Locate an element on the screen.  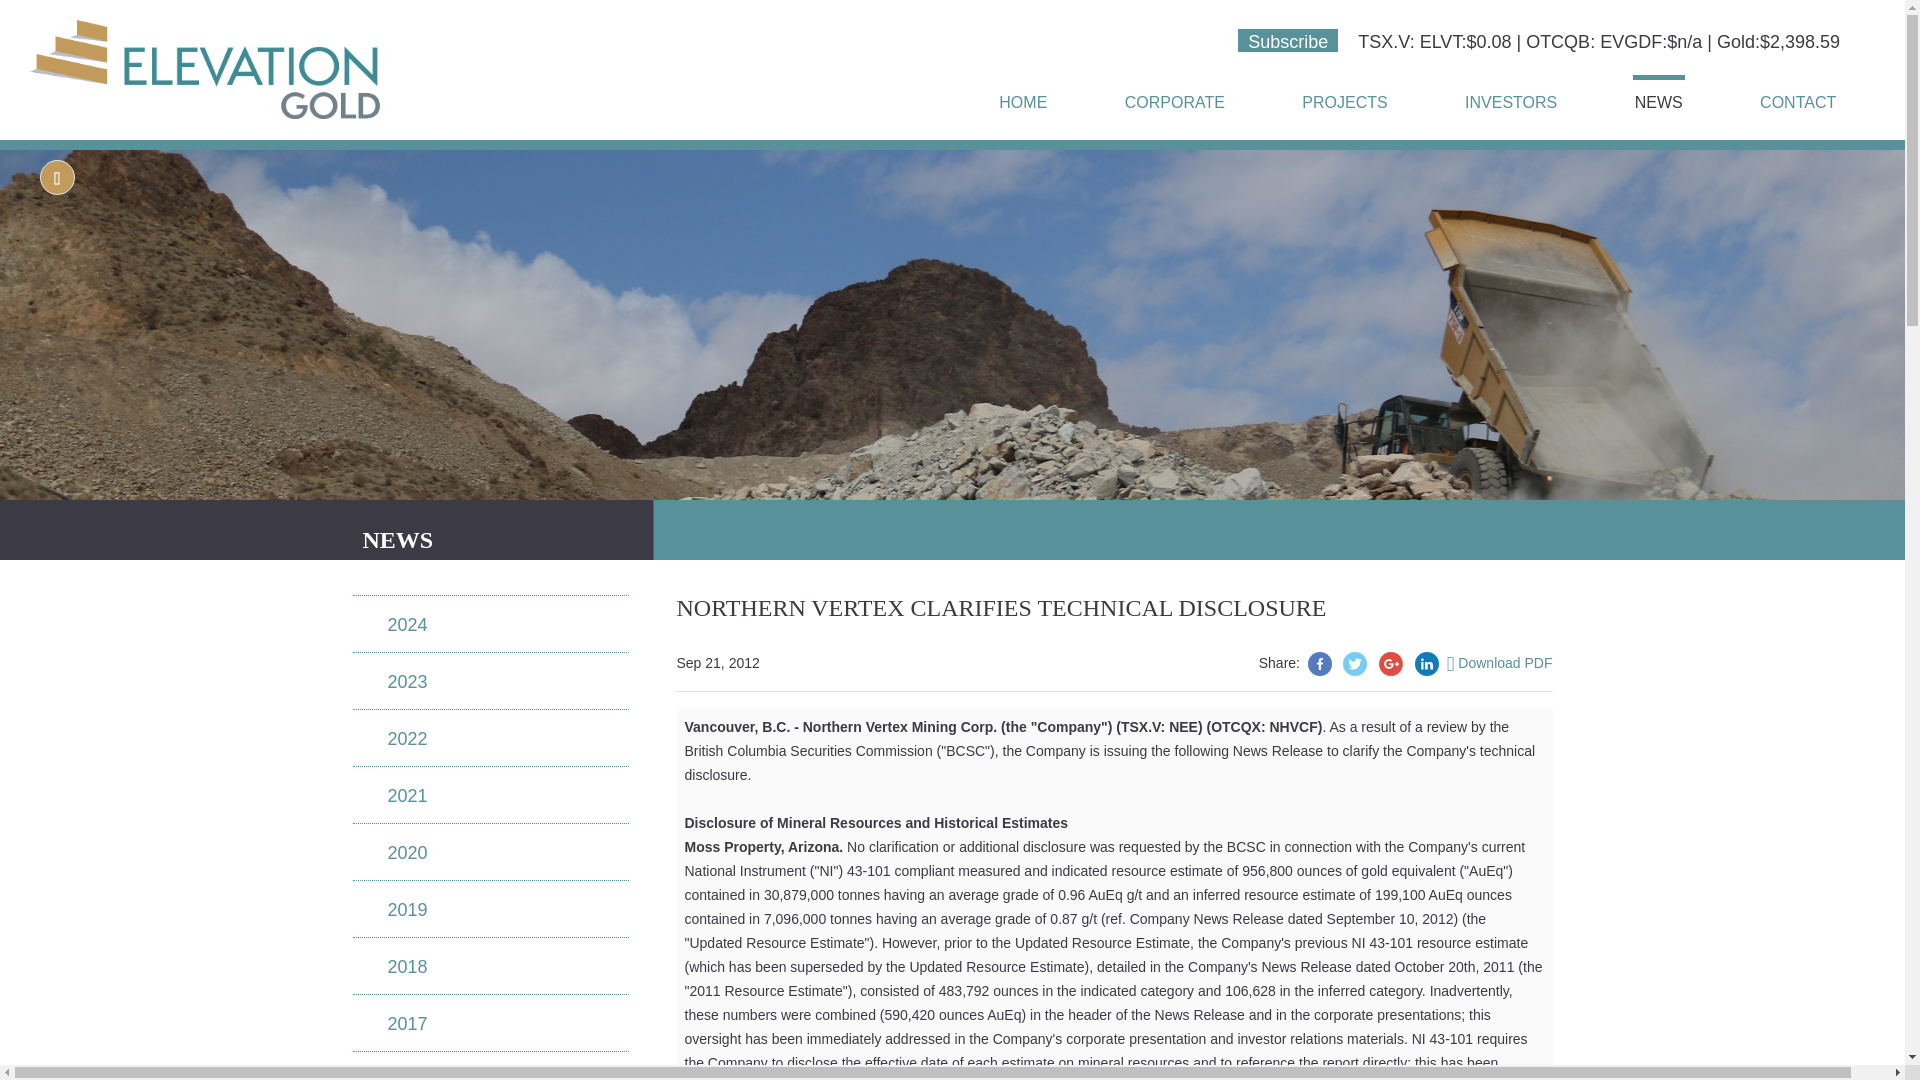
HOME is located at coordinates (1022, 98).